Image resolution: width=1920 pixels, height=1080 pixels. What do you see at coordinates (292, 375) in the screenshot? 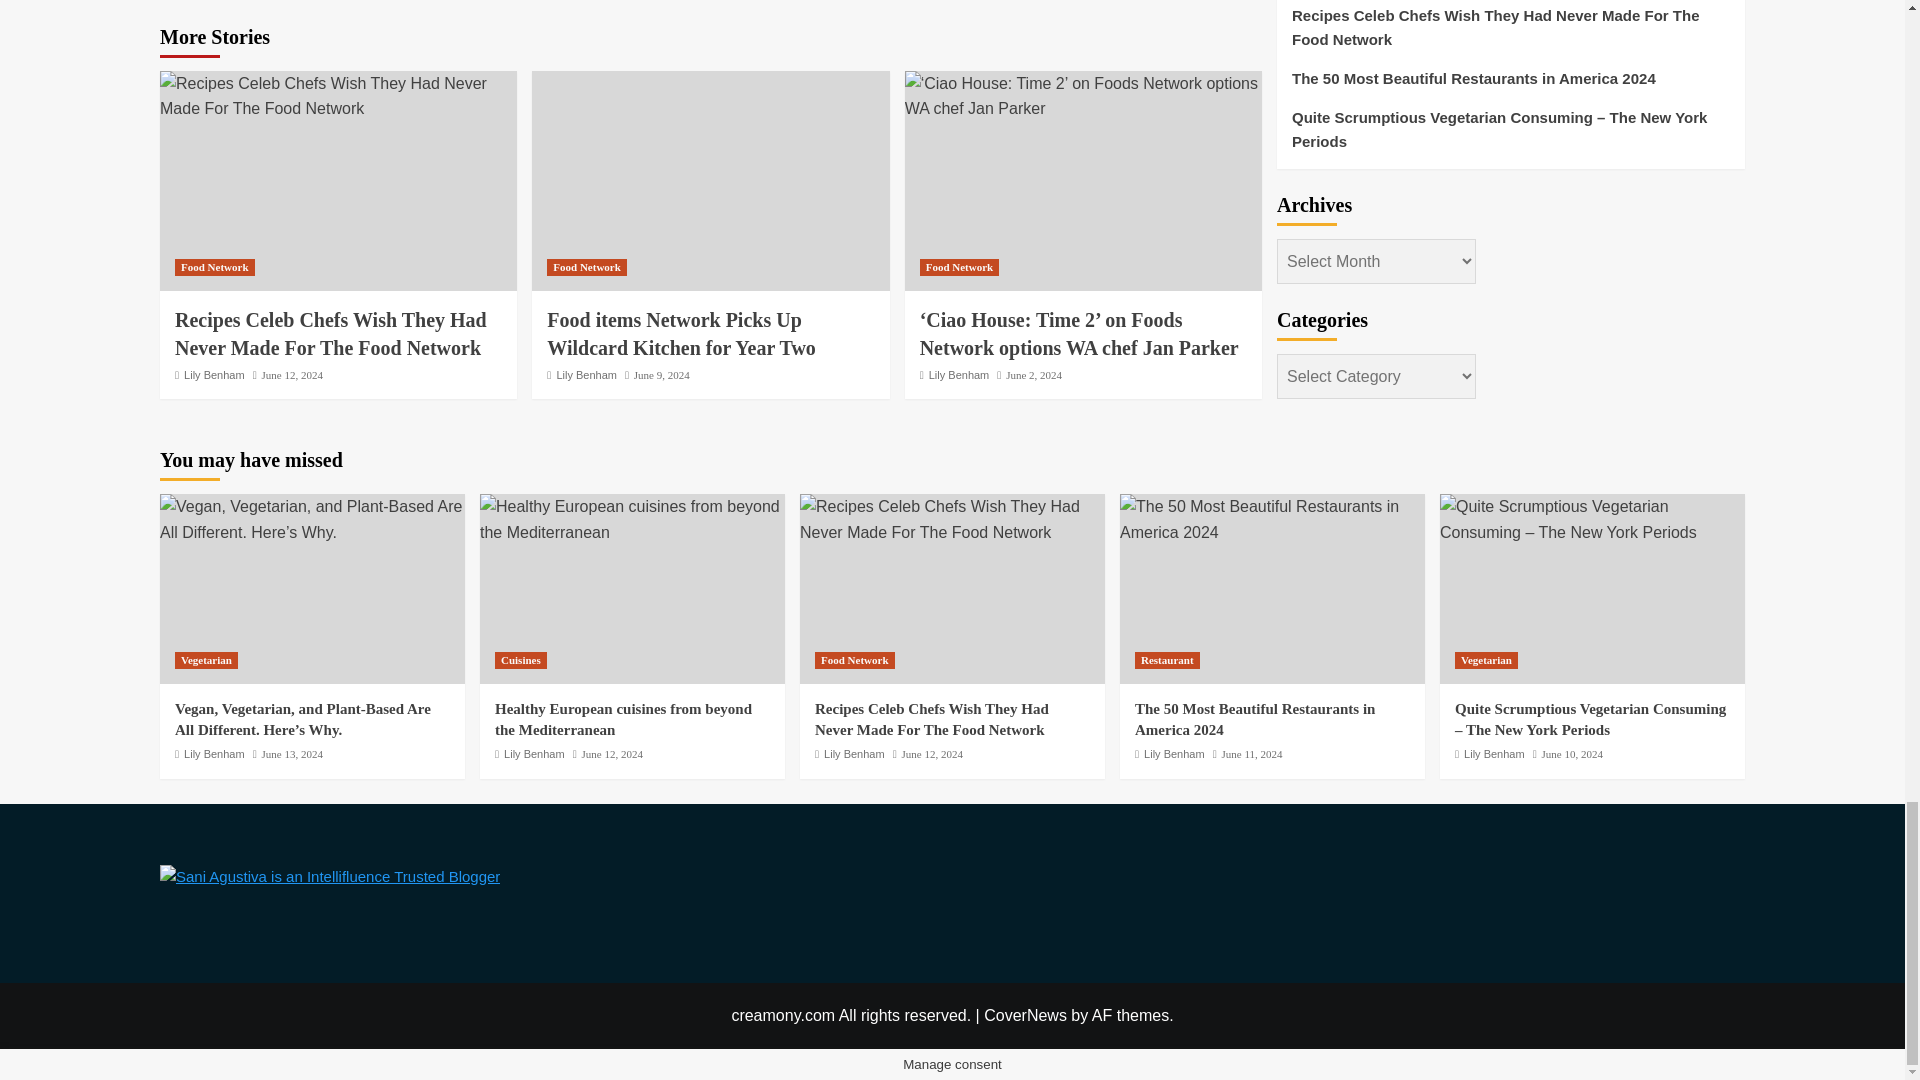
I see `June 12, 2024` at bounding box center [292, 375].